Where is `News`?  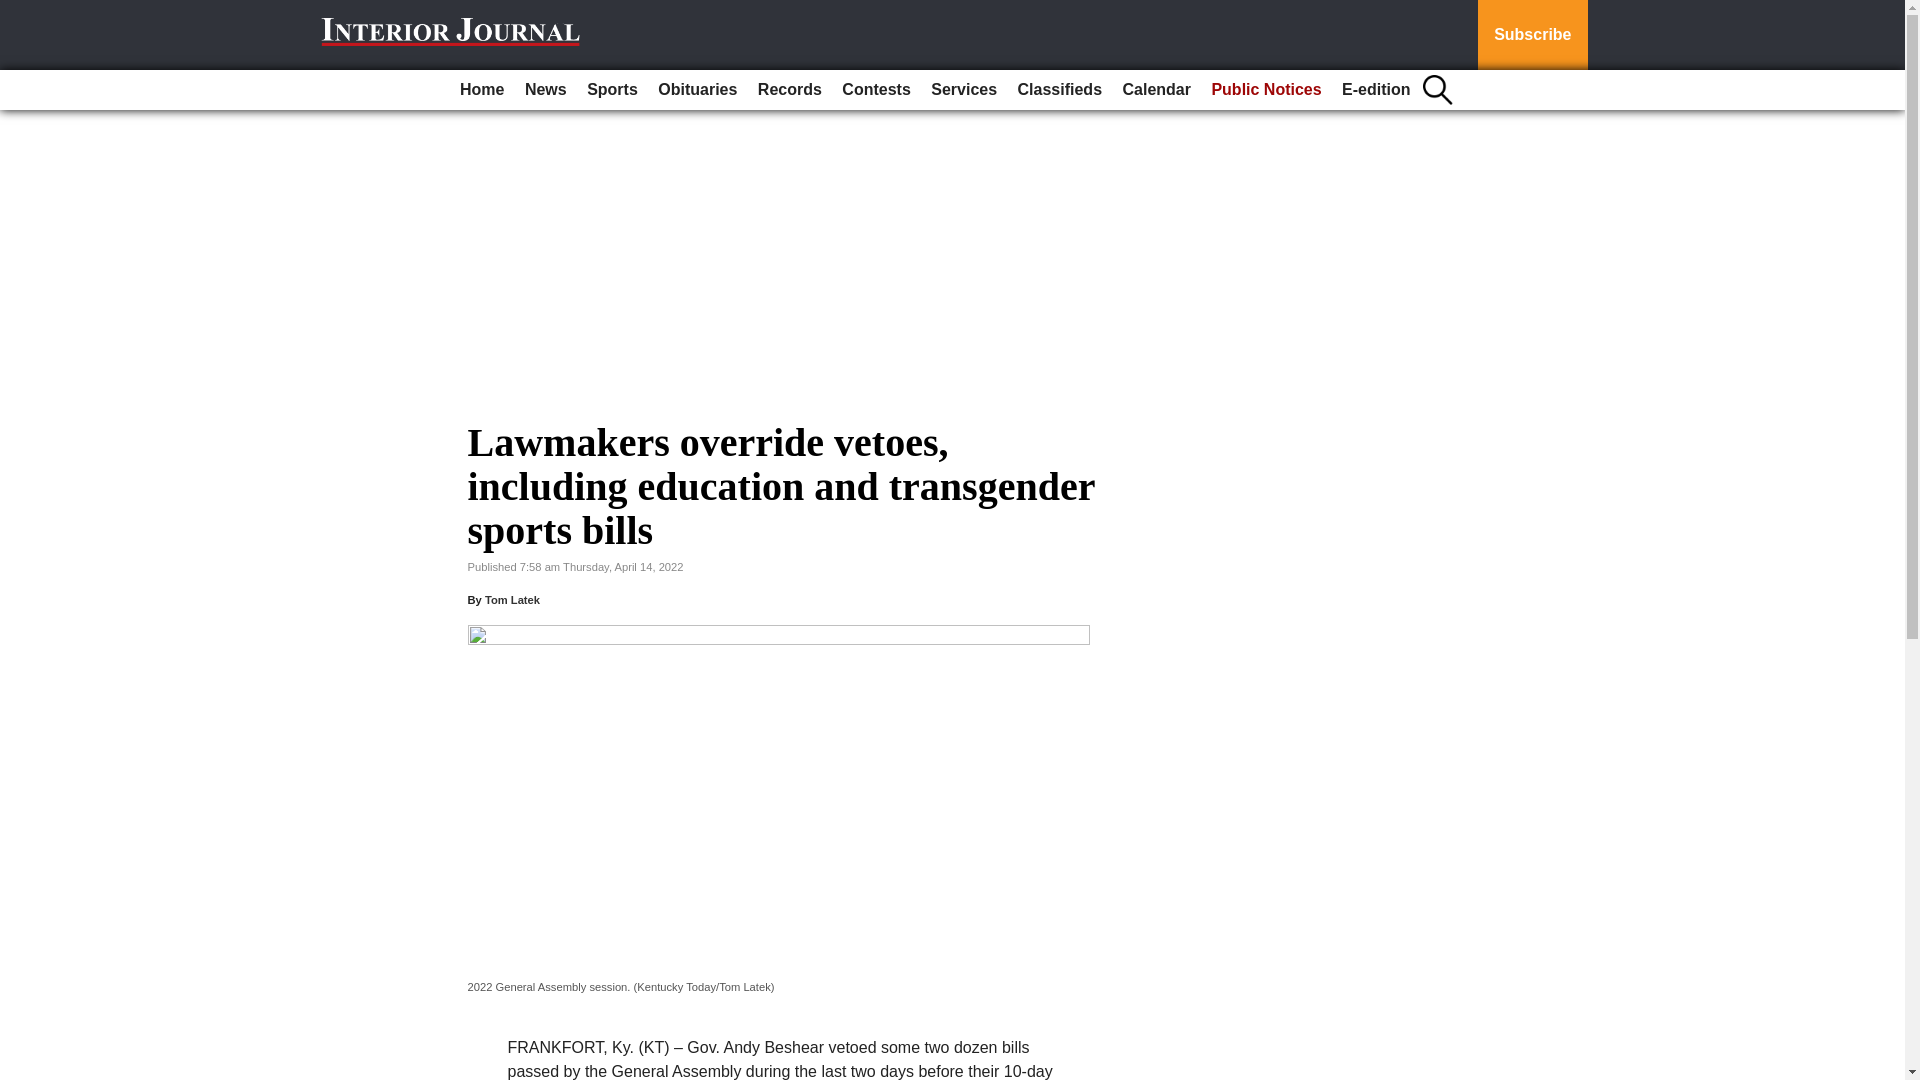
News is located at coordinates (545, 90).